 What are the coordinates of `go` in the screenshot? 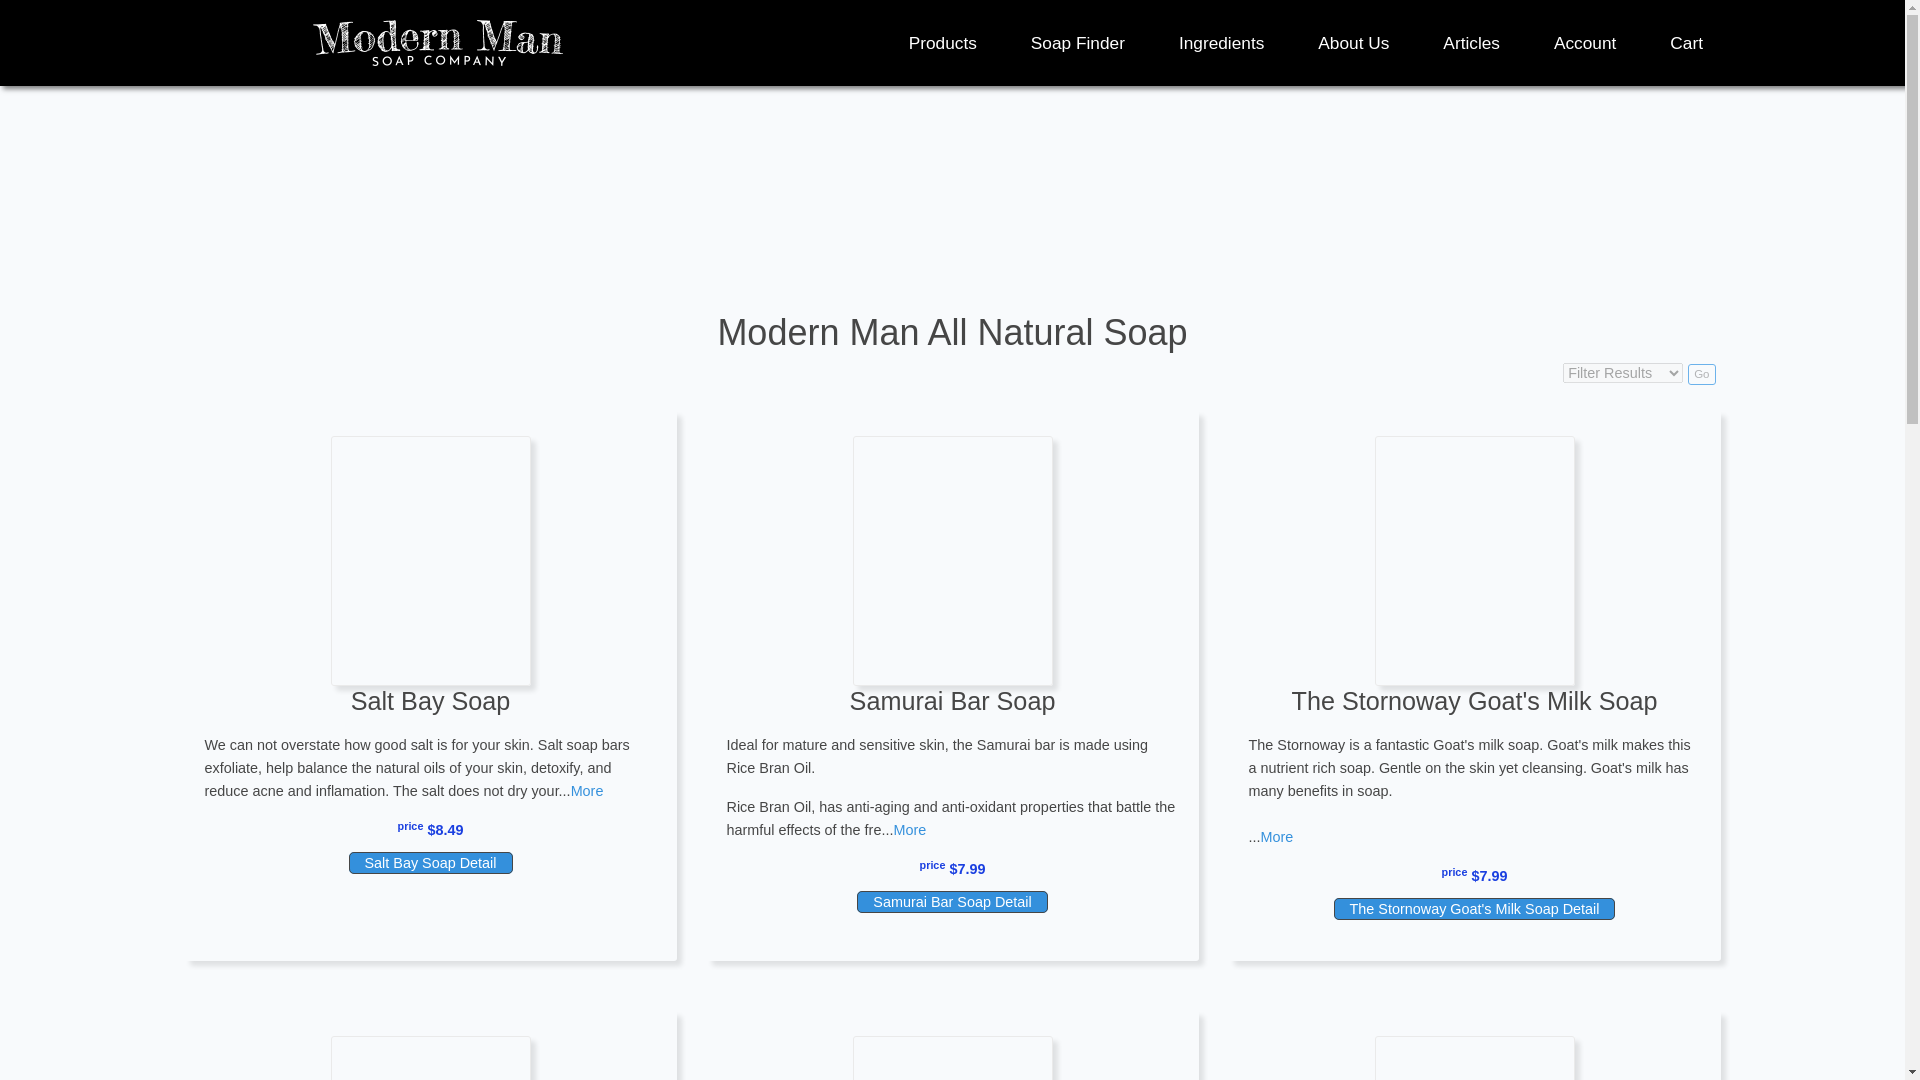 It's located at (1700, 374).